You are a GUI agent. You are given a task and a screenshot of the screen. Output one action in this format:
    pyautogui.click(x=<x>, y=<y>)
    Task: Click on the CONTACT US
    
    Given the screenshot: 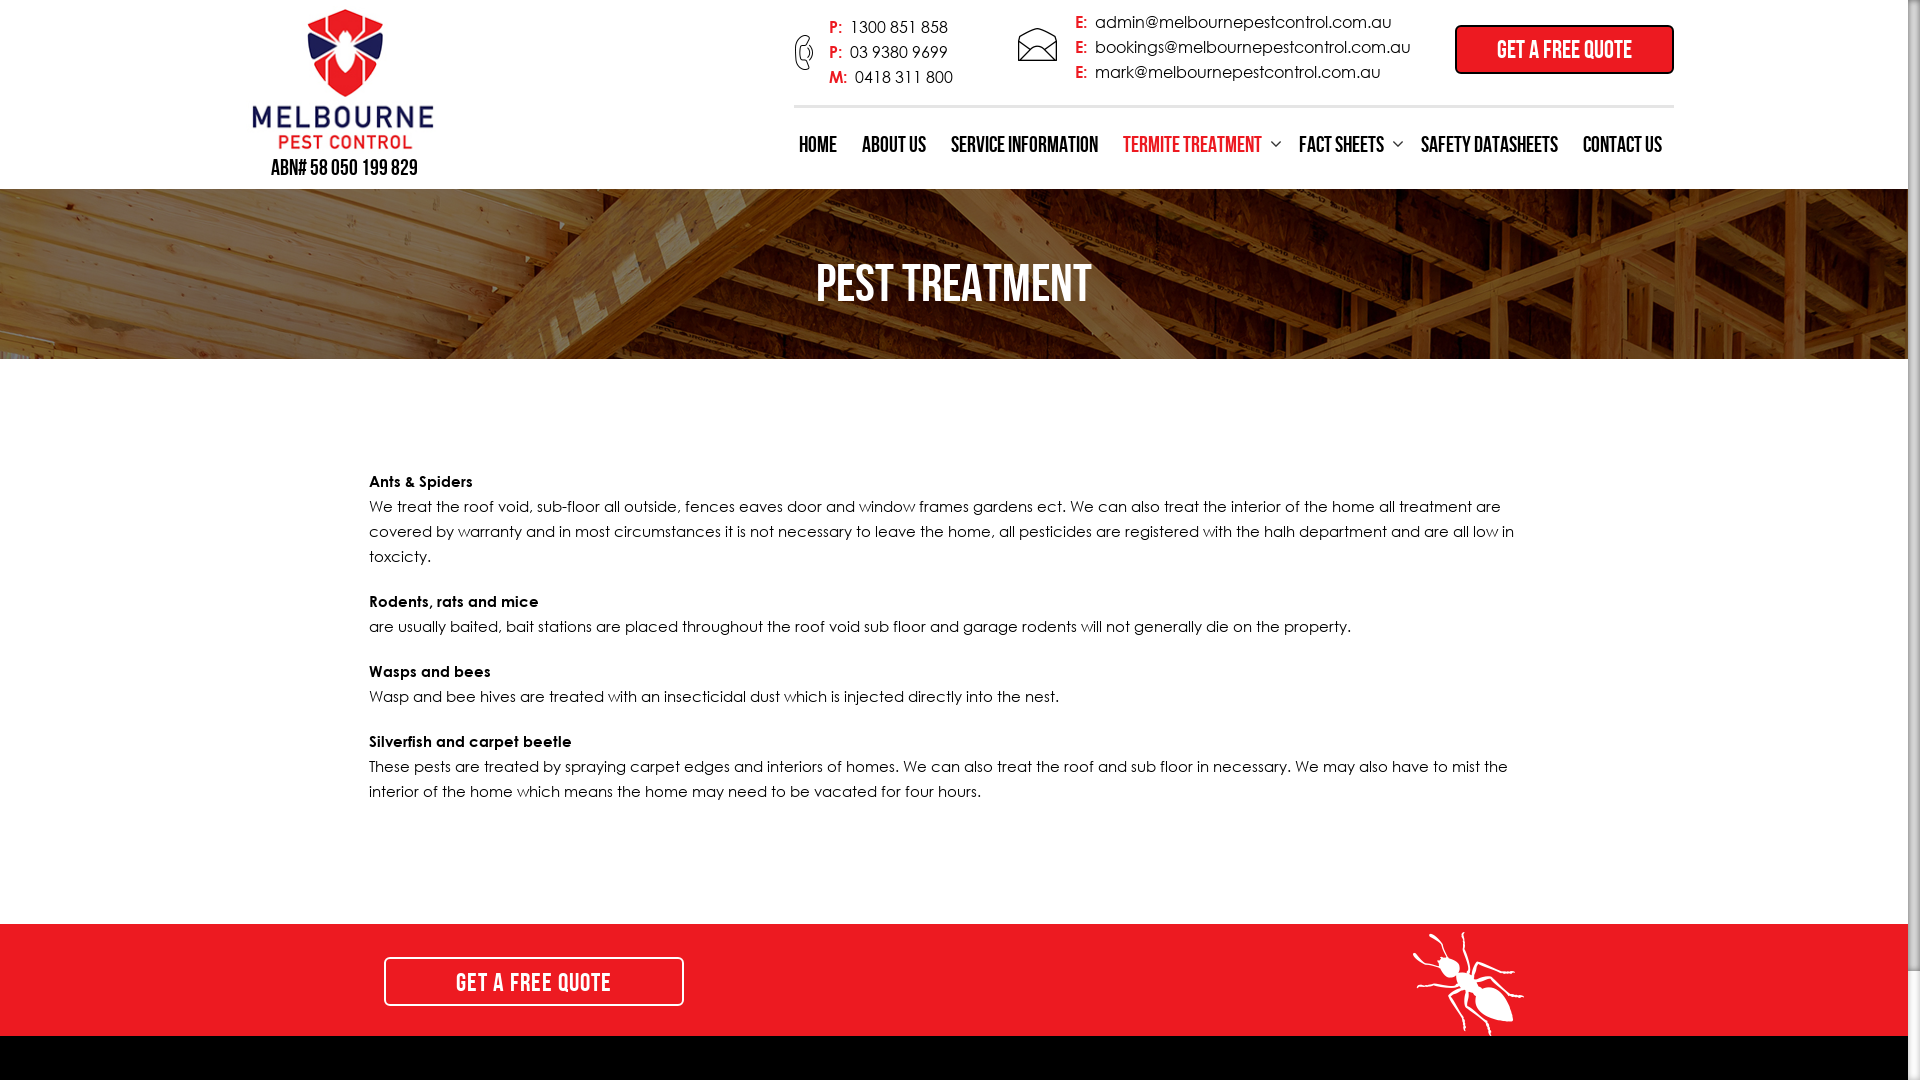 What is the action you would take?
    pyautogui.click(x=1622, y=144)
    